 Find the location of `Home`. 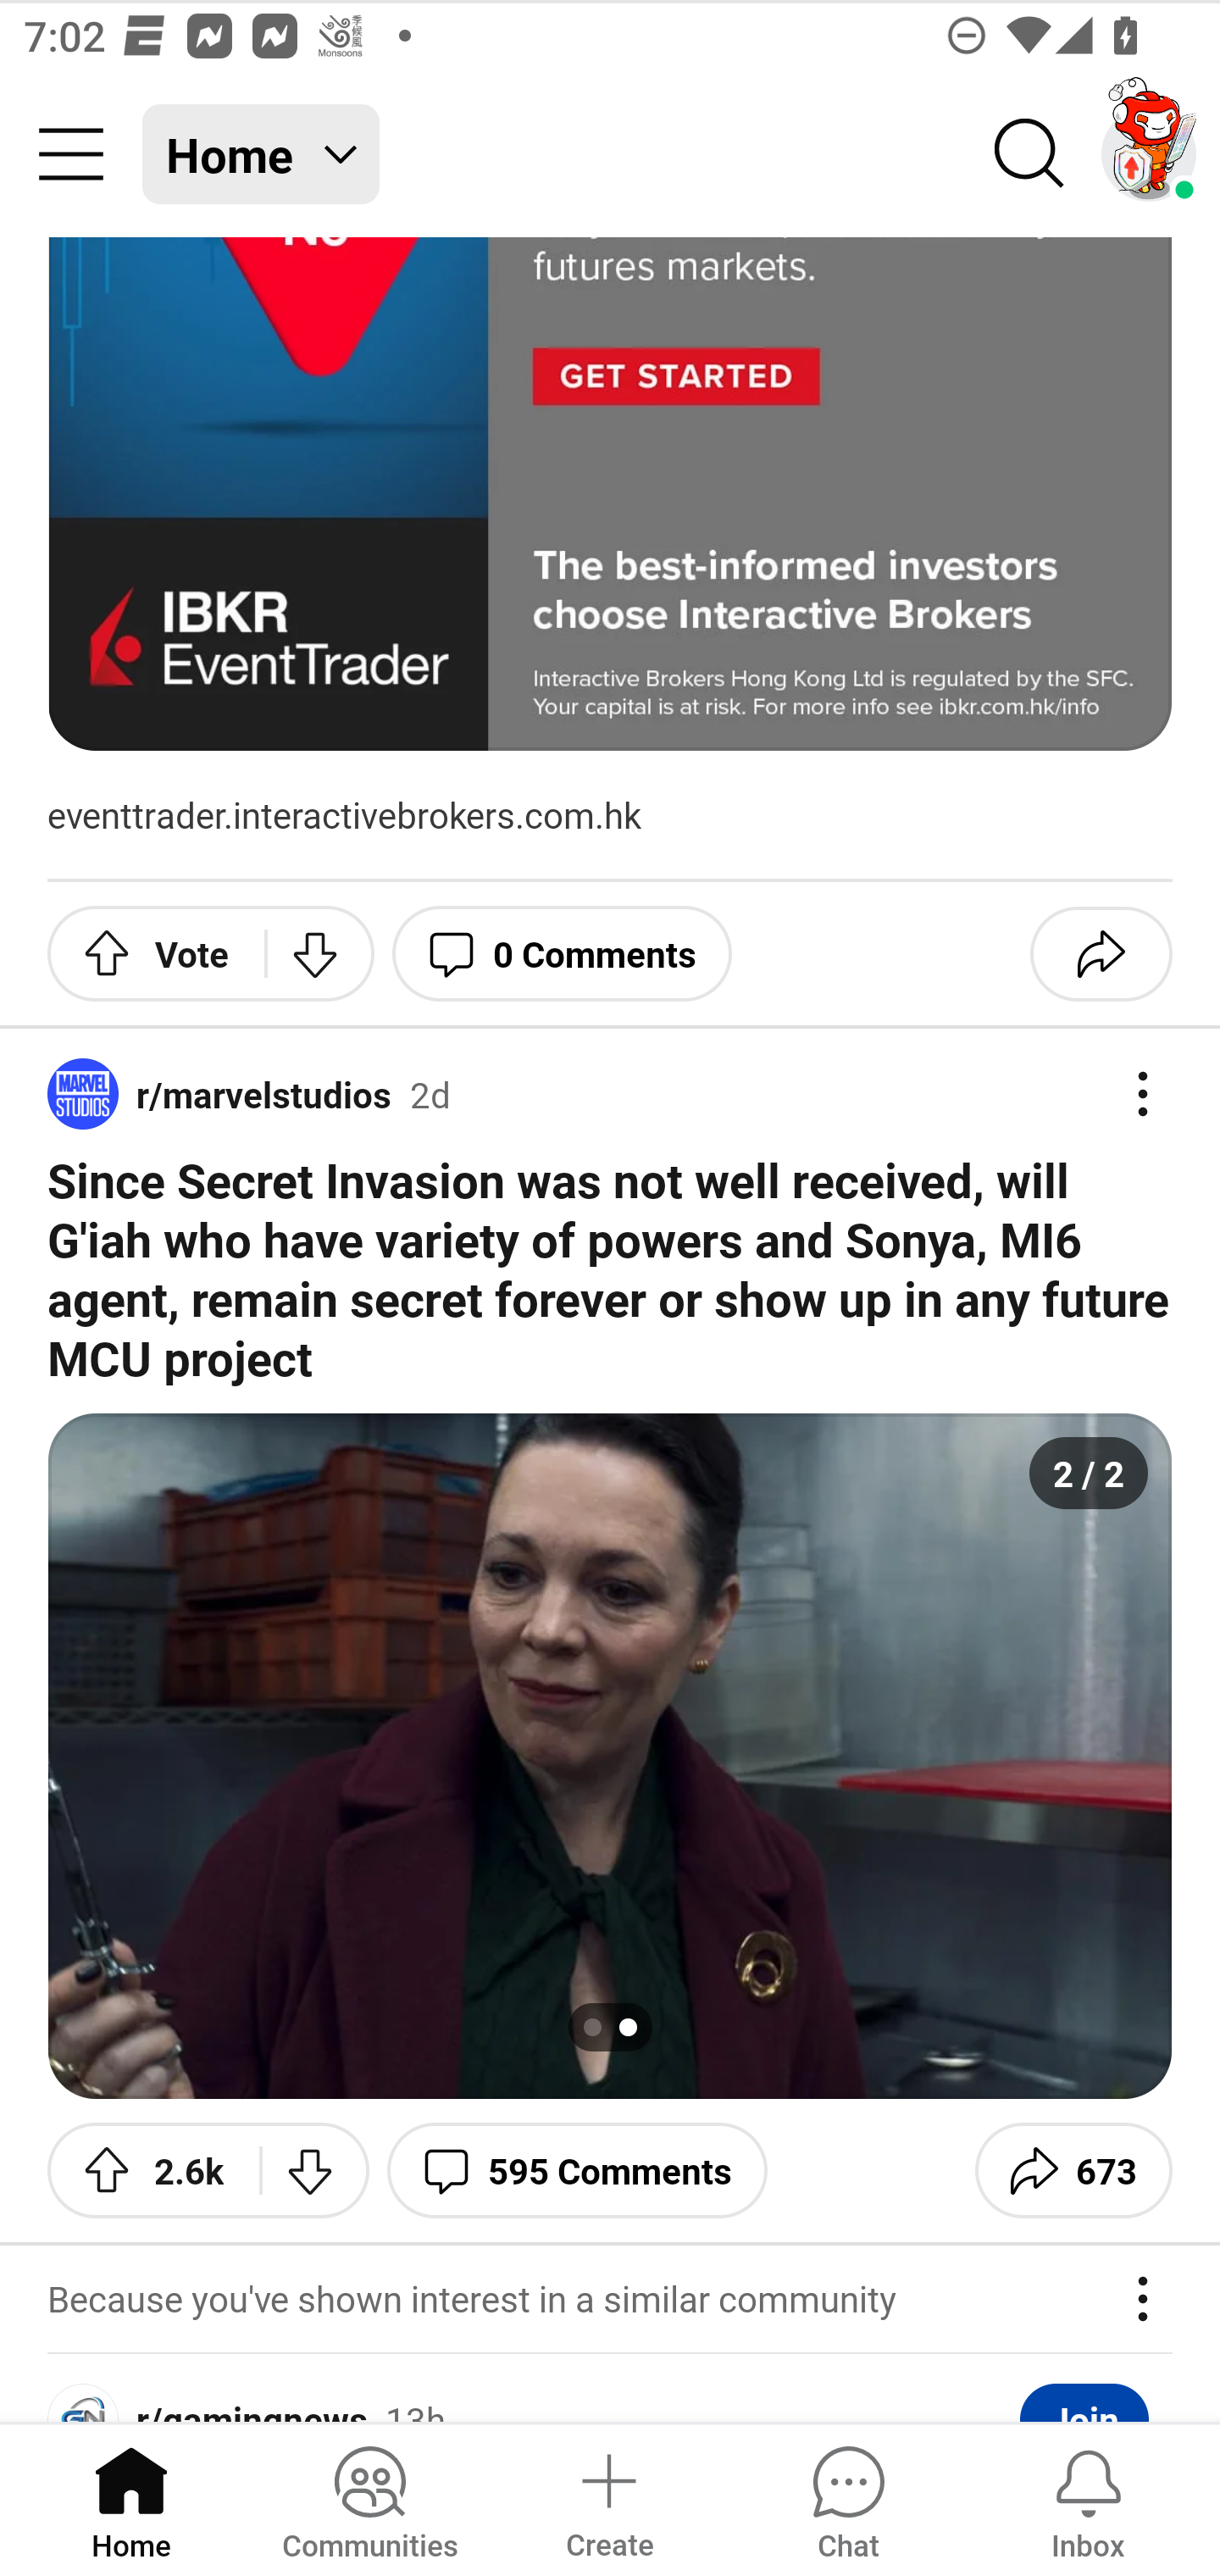

Home is located at coordinates (131, 2498).